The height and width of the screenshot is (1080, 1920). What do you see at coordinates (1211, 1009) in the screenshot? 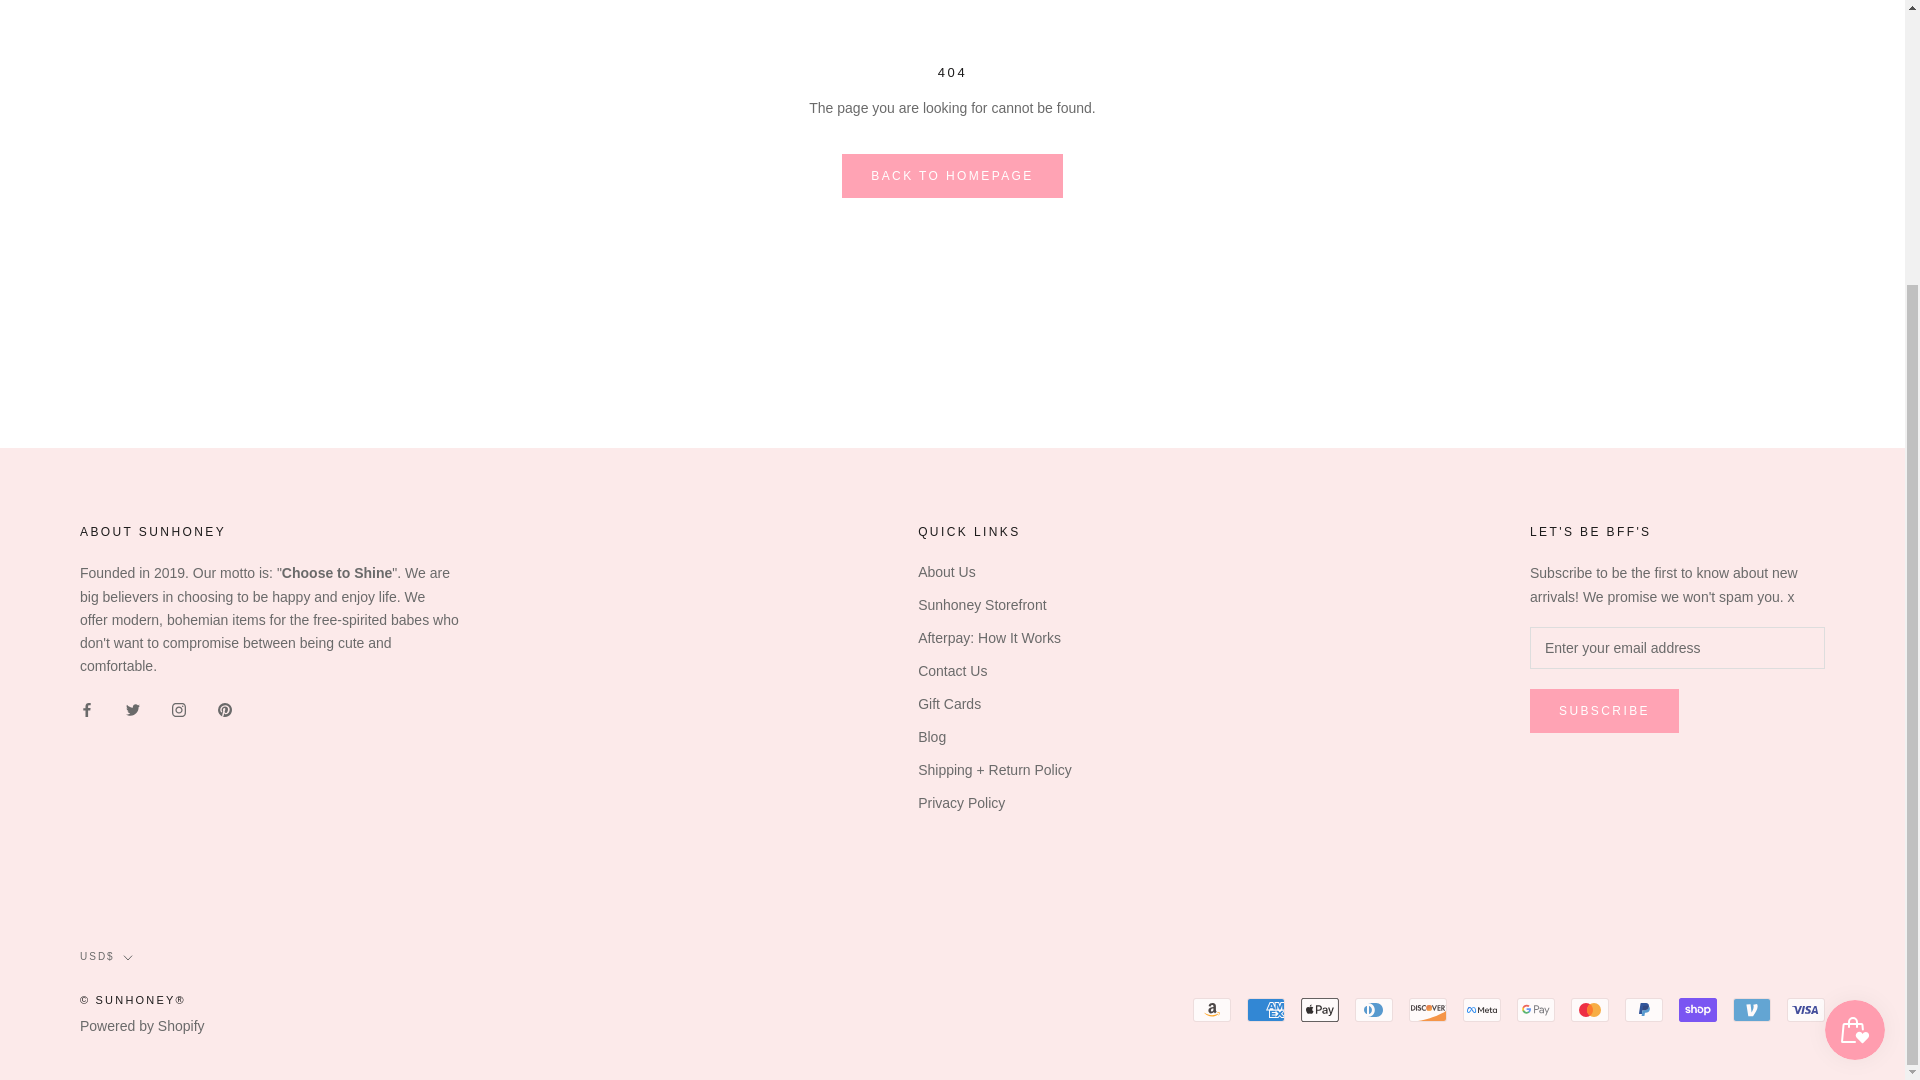
I see `Amazon` at bounding box center [1211, 1009].